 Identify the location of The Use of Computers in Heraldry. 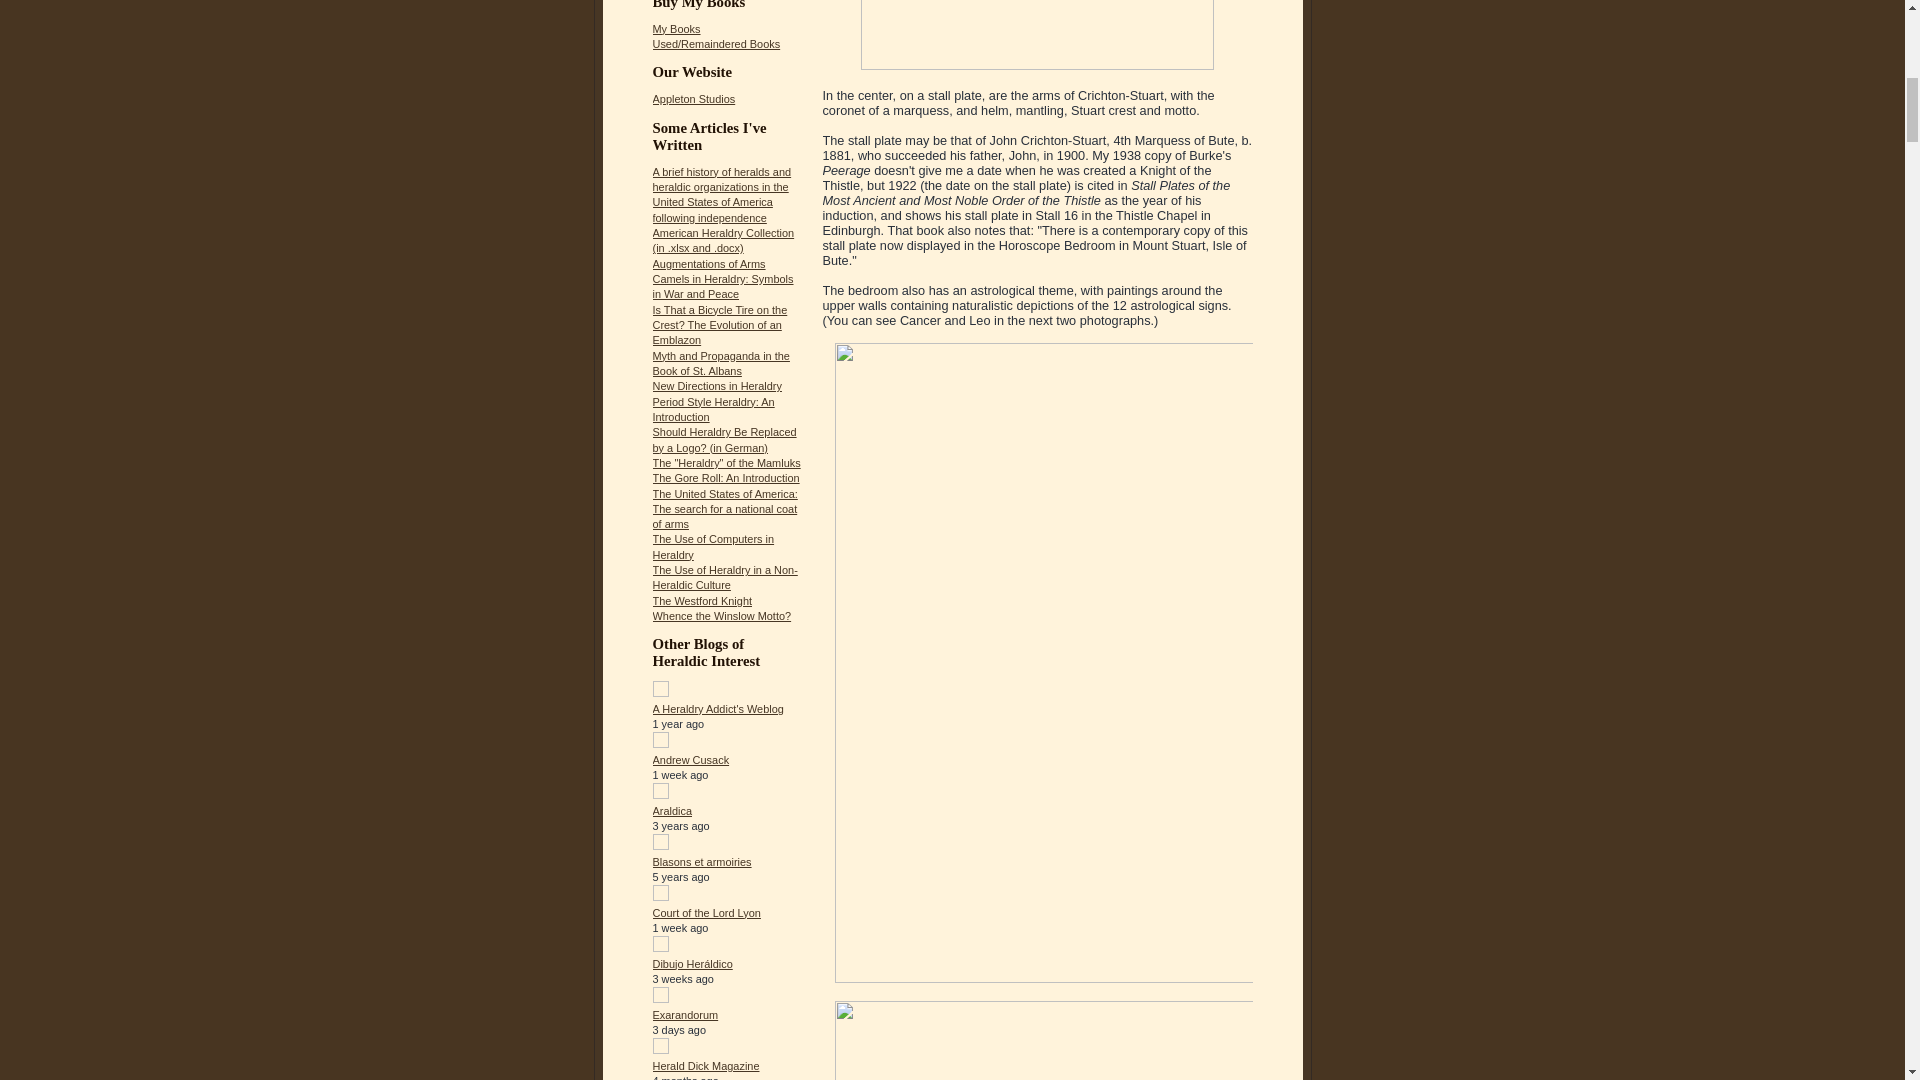
(712, 546).